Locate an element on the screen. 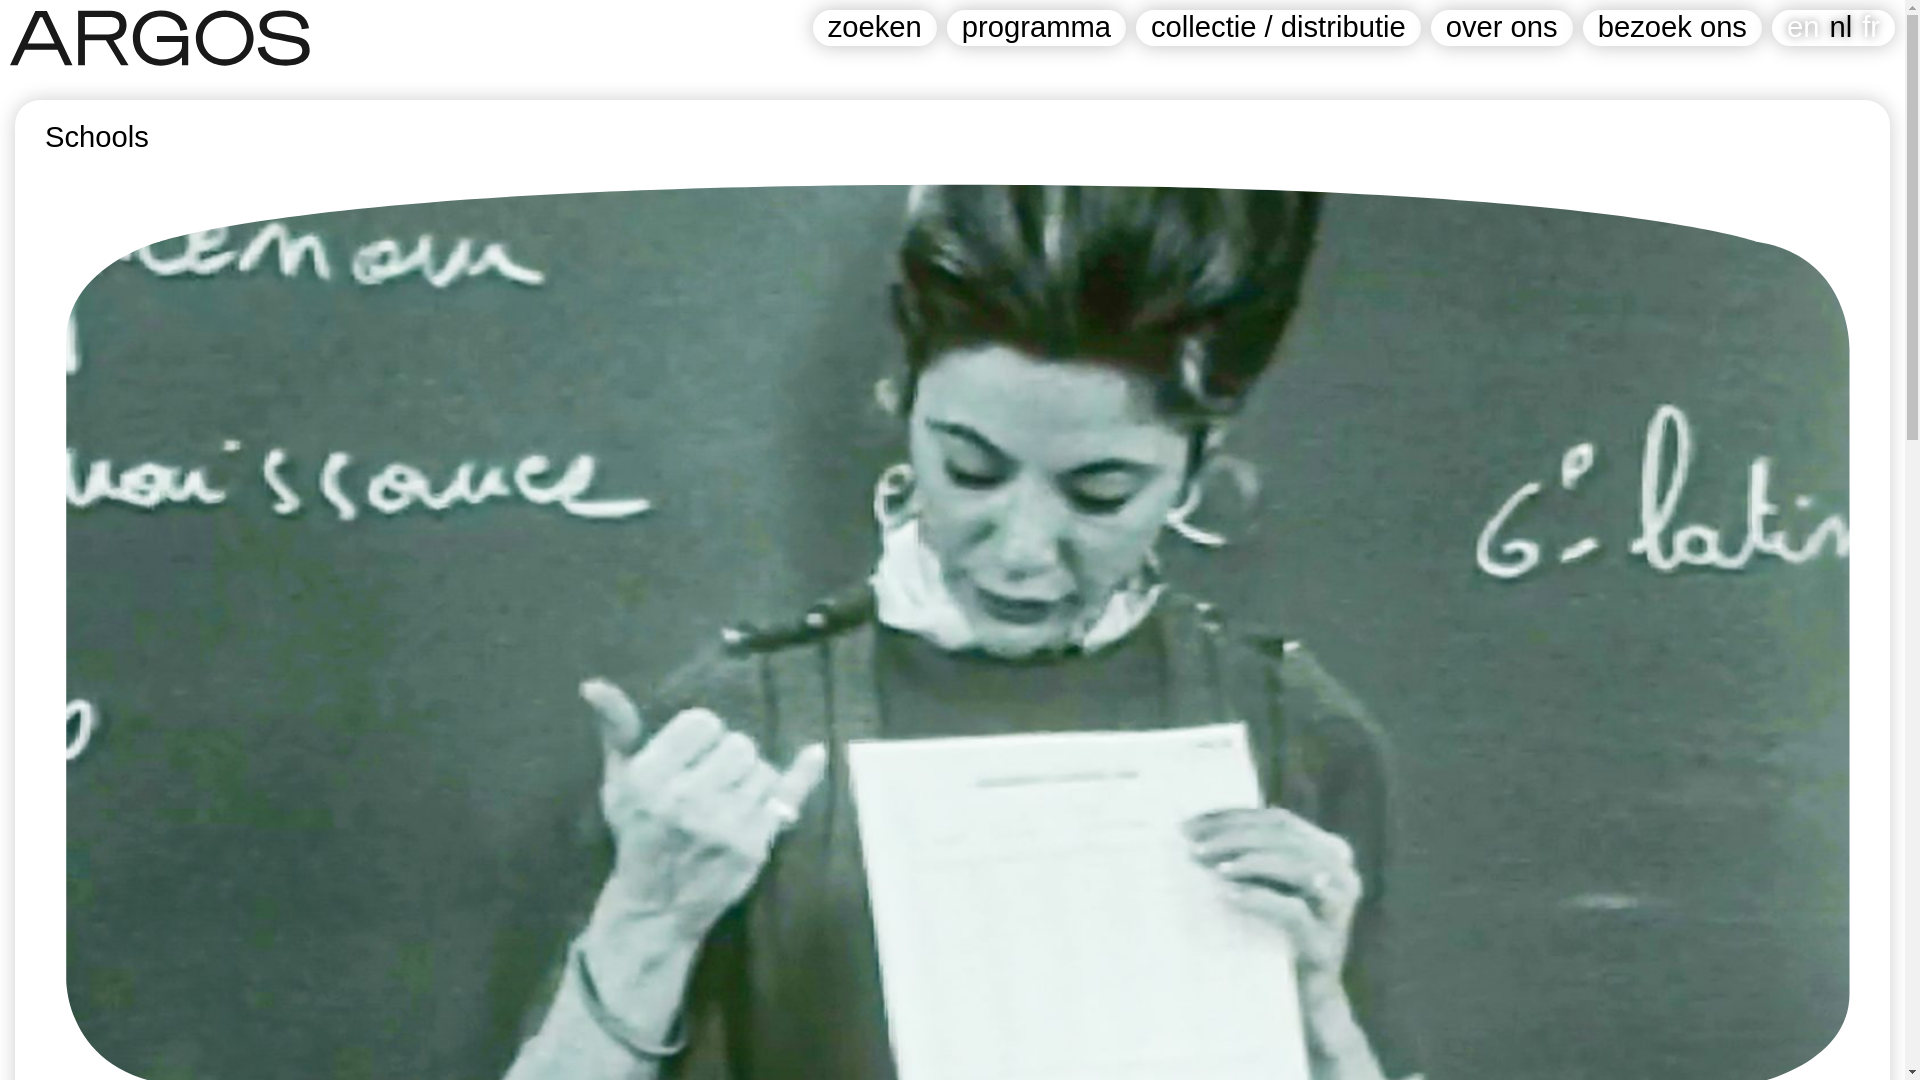  nl is located at coordinates (1840, 26).